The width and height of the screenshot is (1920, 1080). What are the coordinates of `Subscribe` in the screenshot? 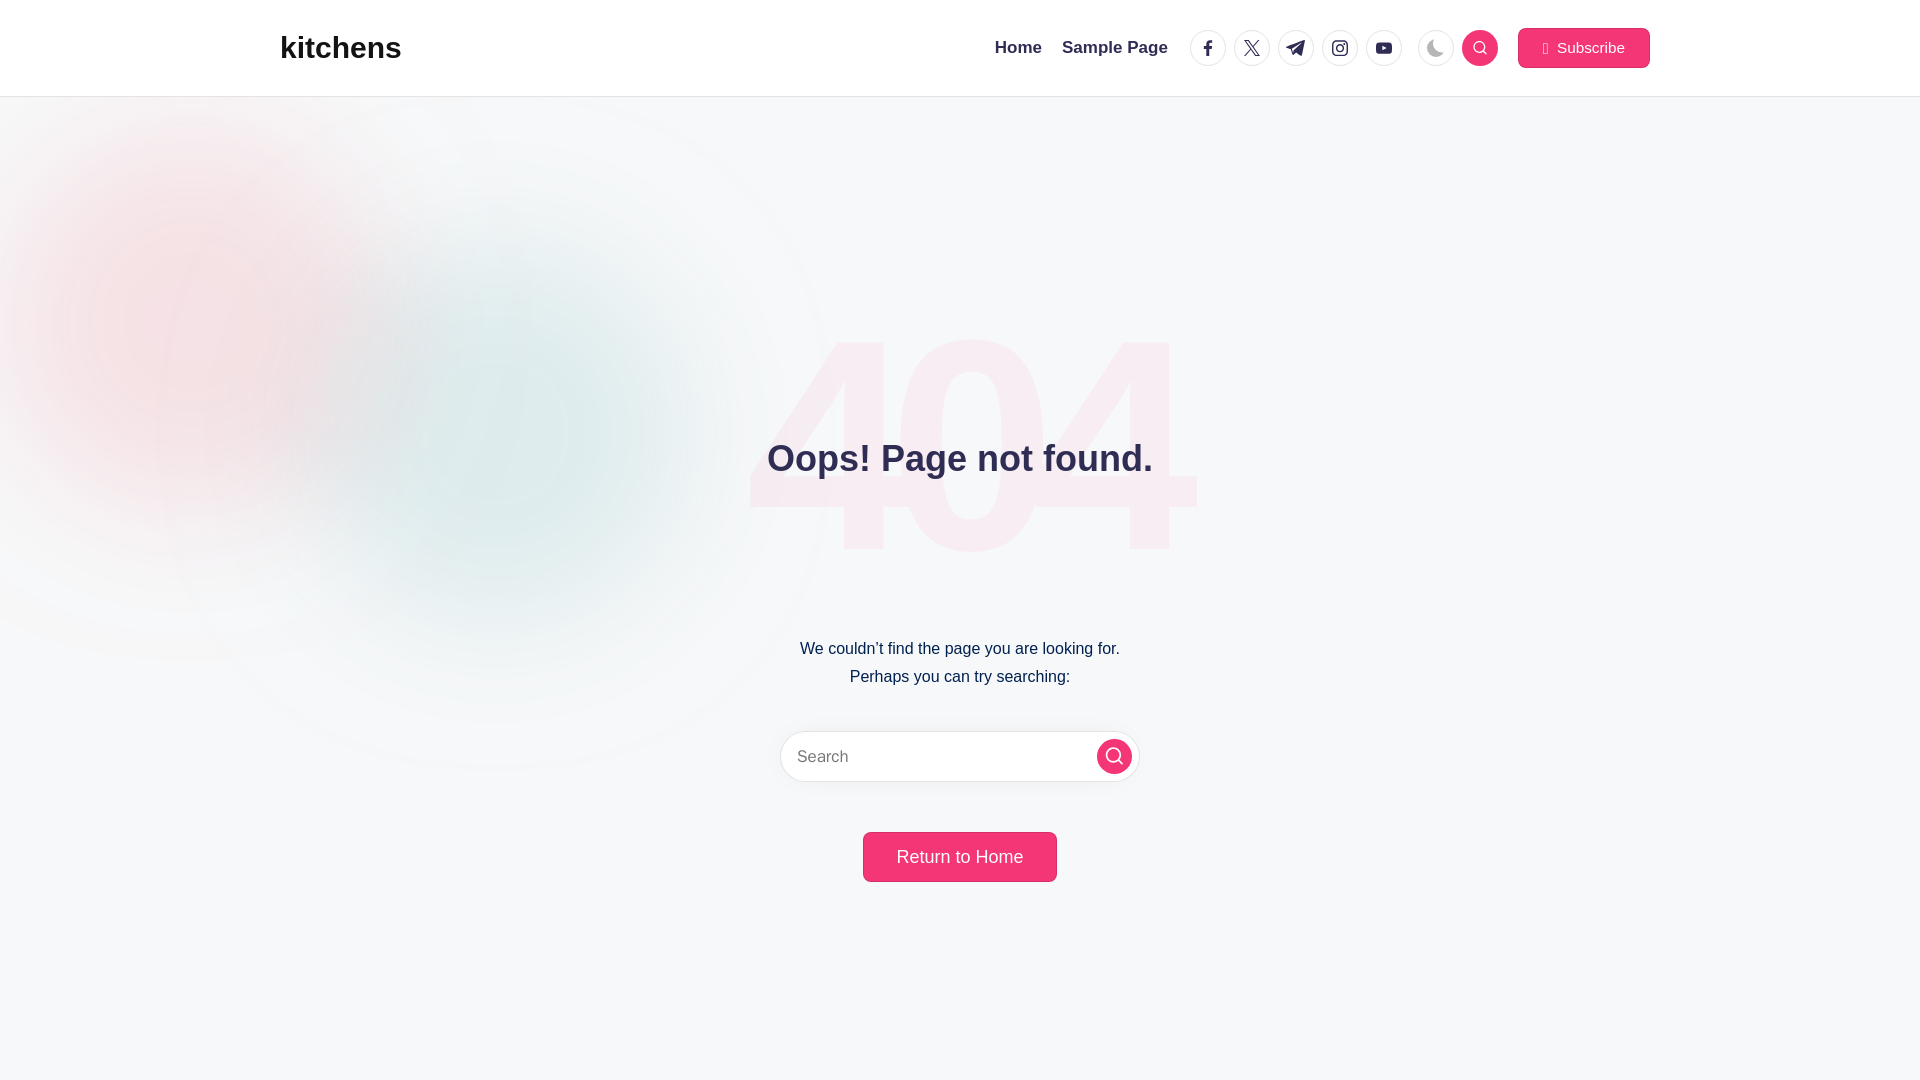 It's located at (1584, 48).